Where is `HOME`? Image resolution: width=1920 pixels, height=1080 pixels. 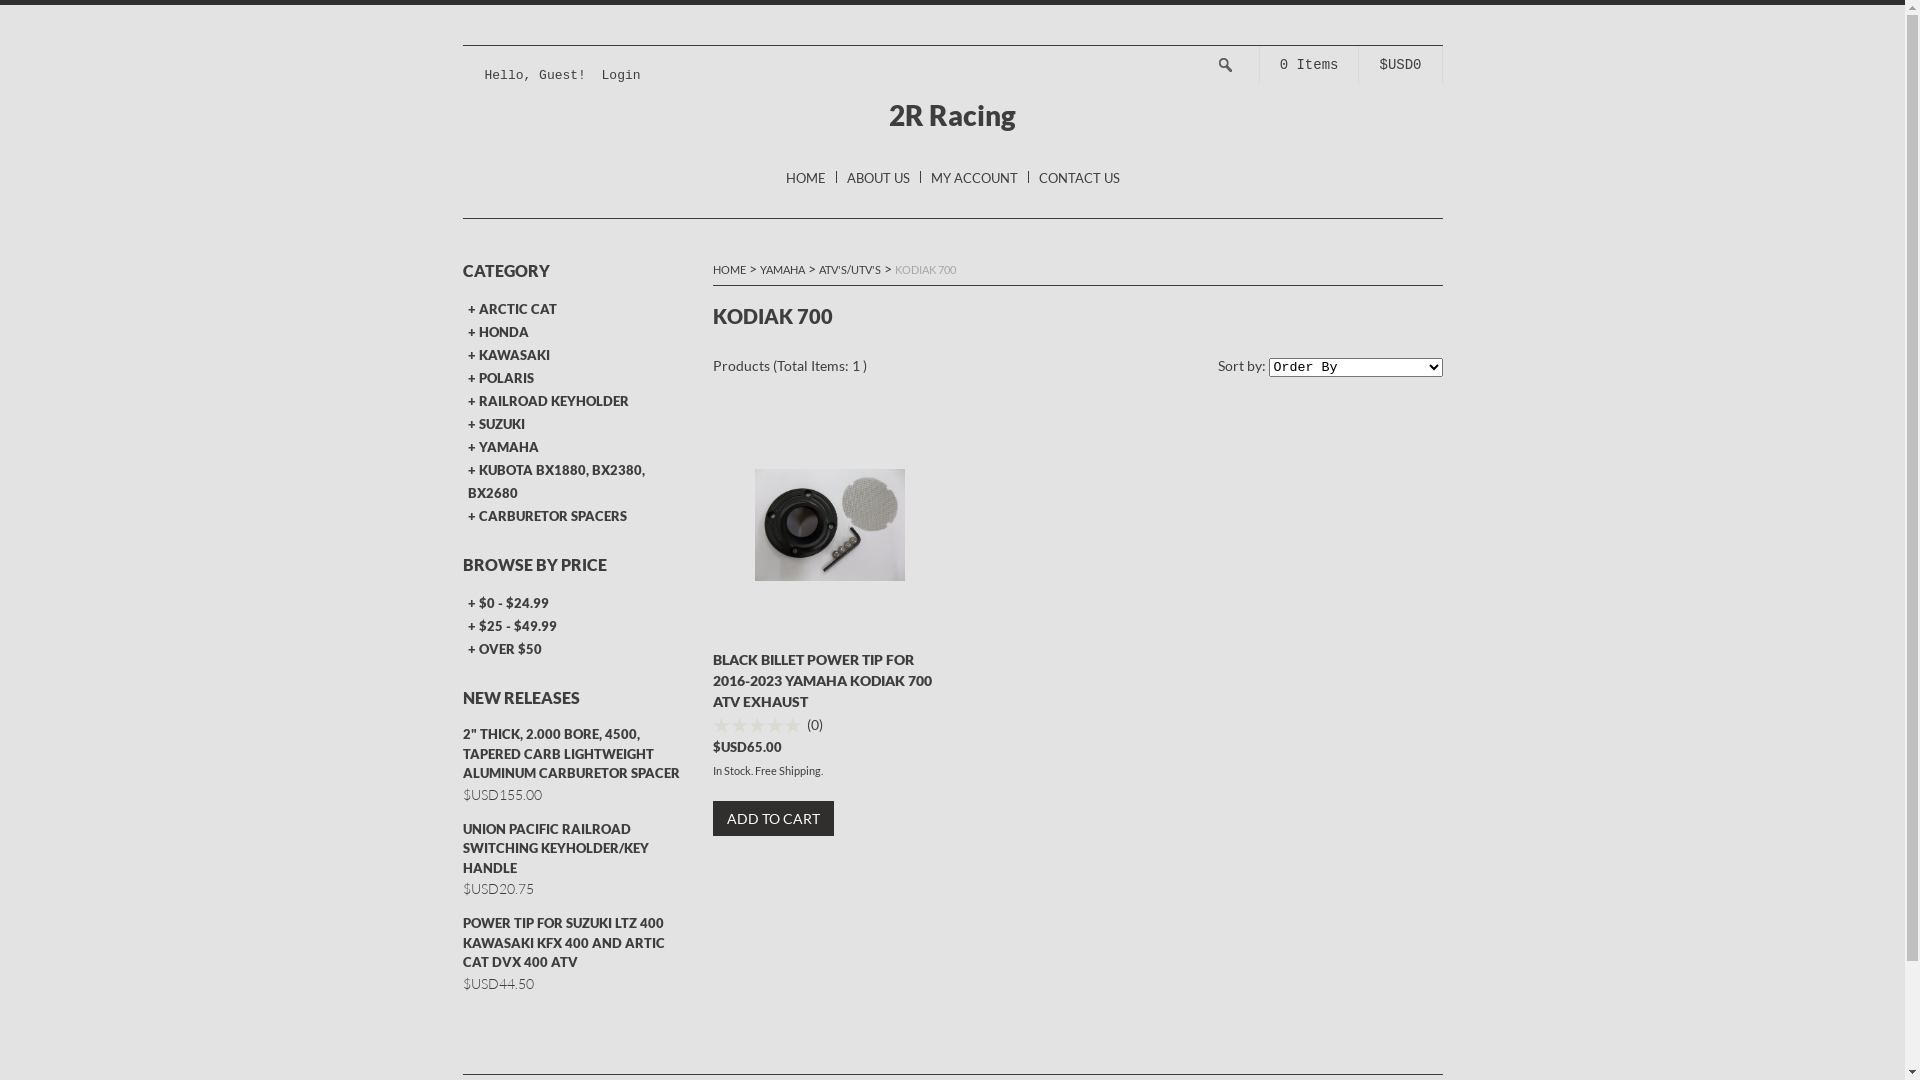
HOME is located at coordinates (806, 178).